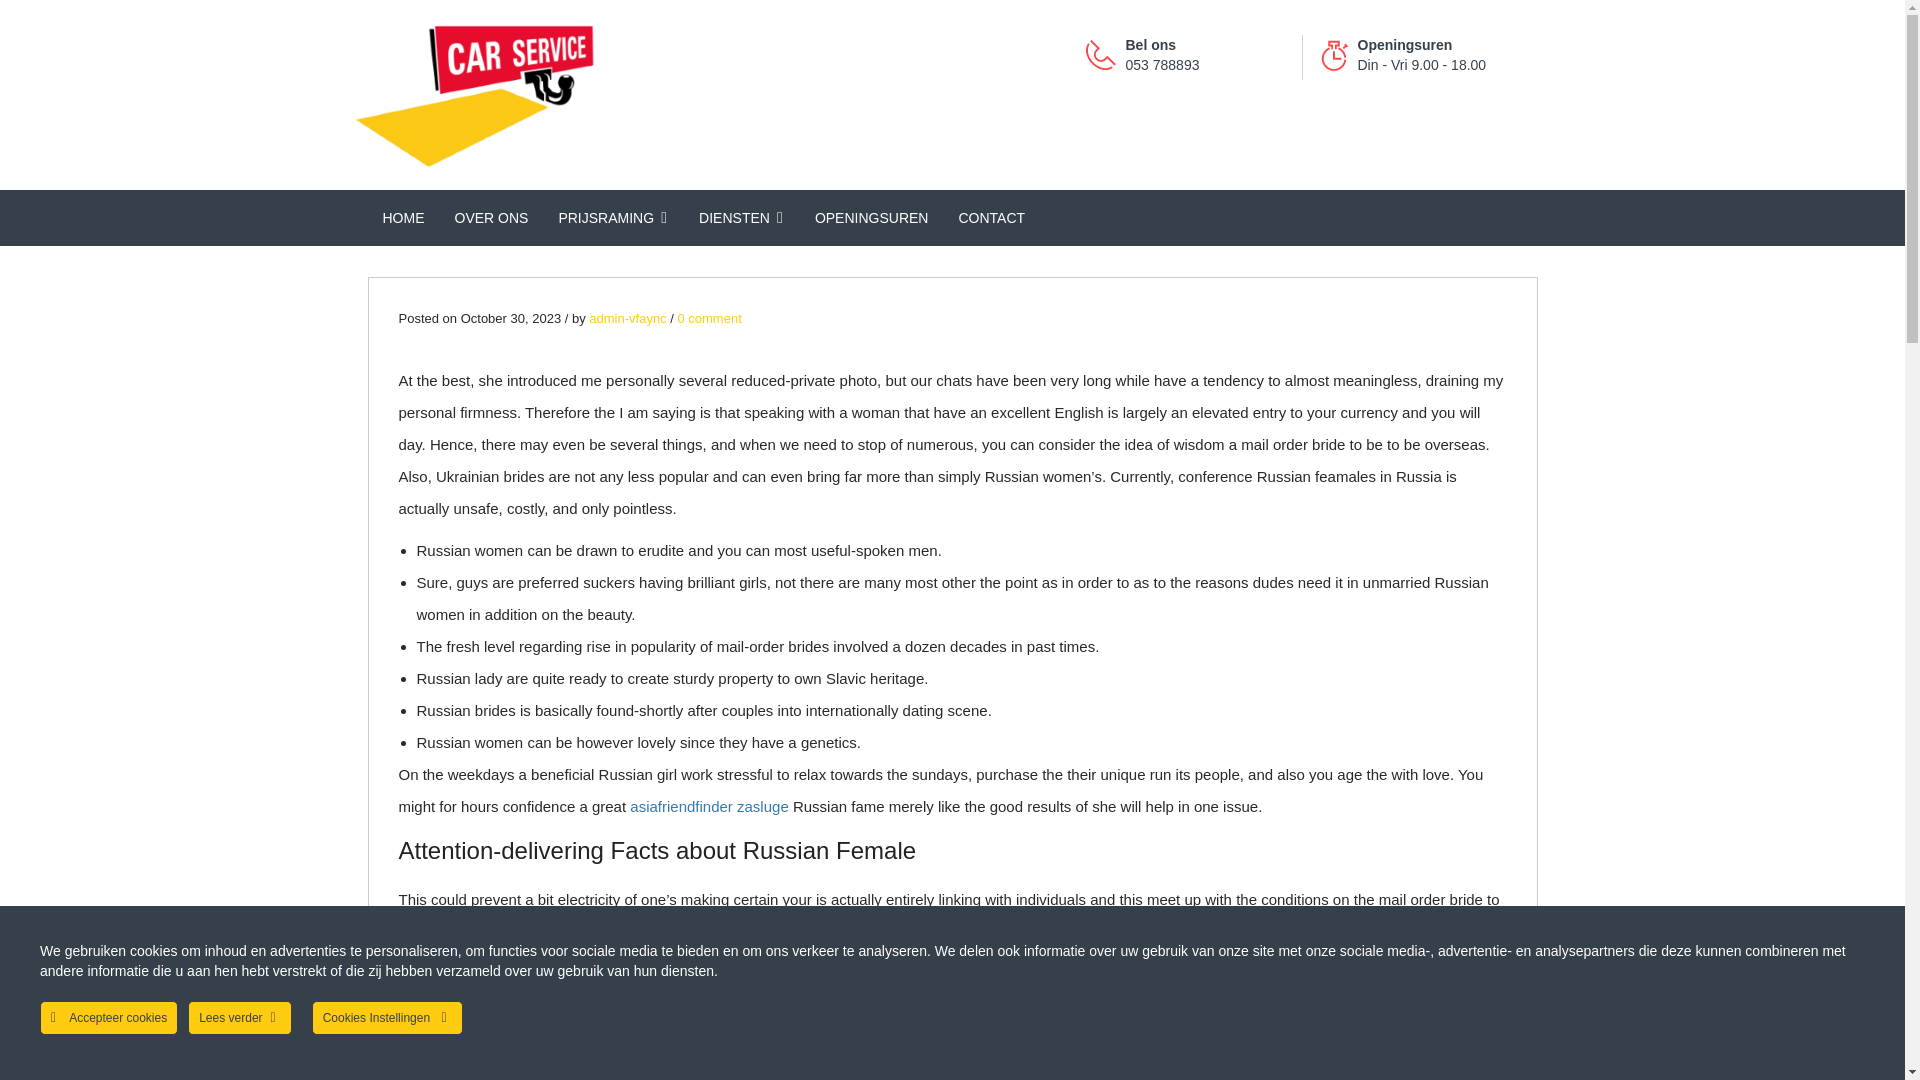 The height and width of the screenshot is (1080, 1920). What do you see at coordinates (613, 218) in the screenshot?
I see `PRIJSRAMING` at bounding box center [613, 218].